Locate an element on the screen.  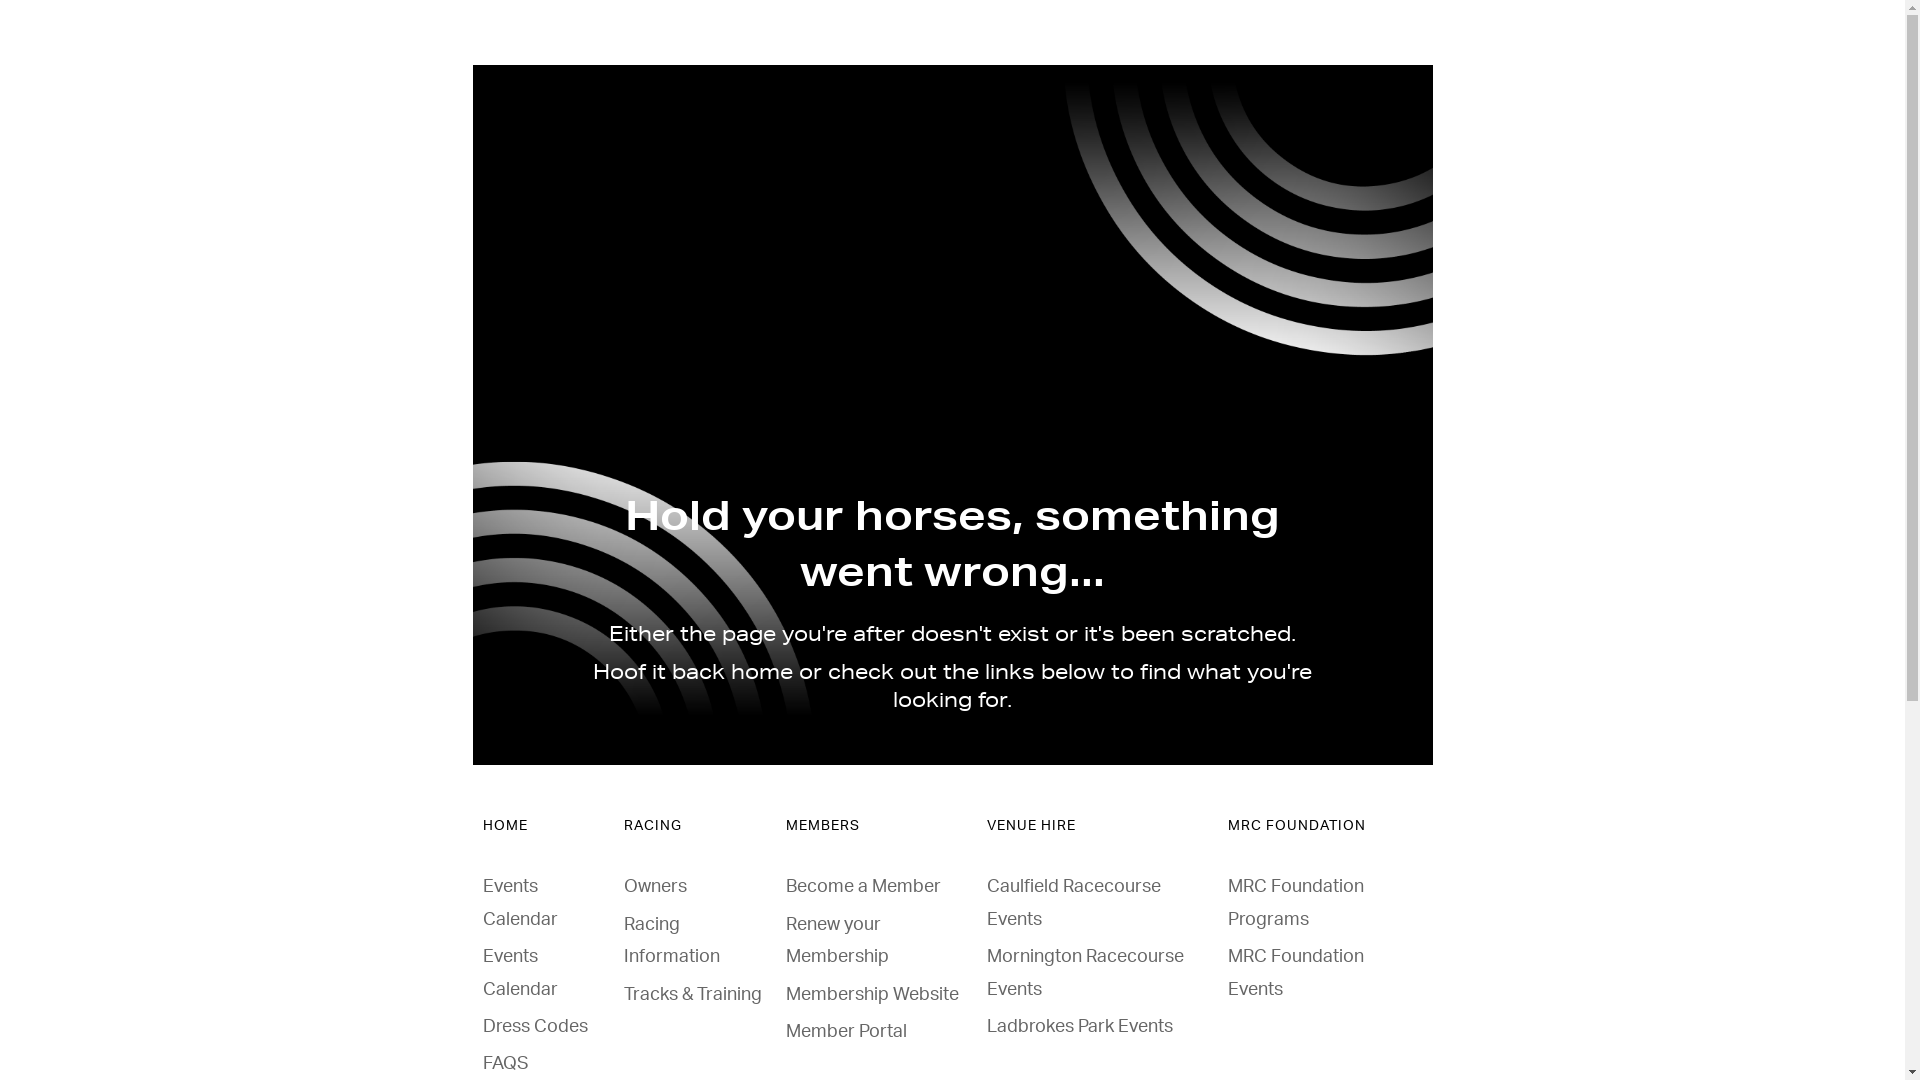
MEMBERS is located at coordinates (823, 826).